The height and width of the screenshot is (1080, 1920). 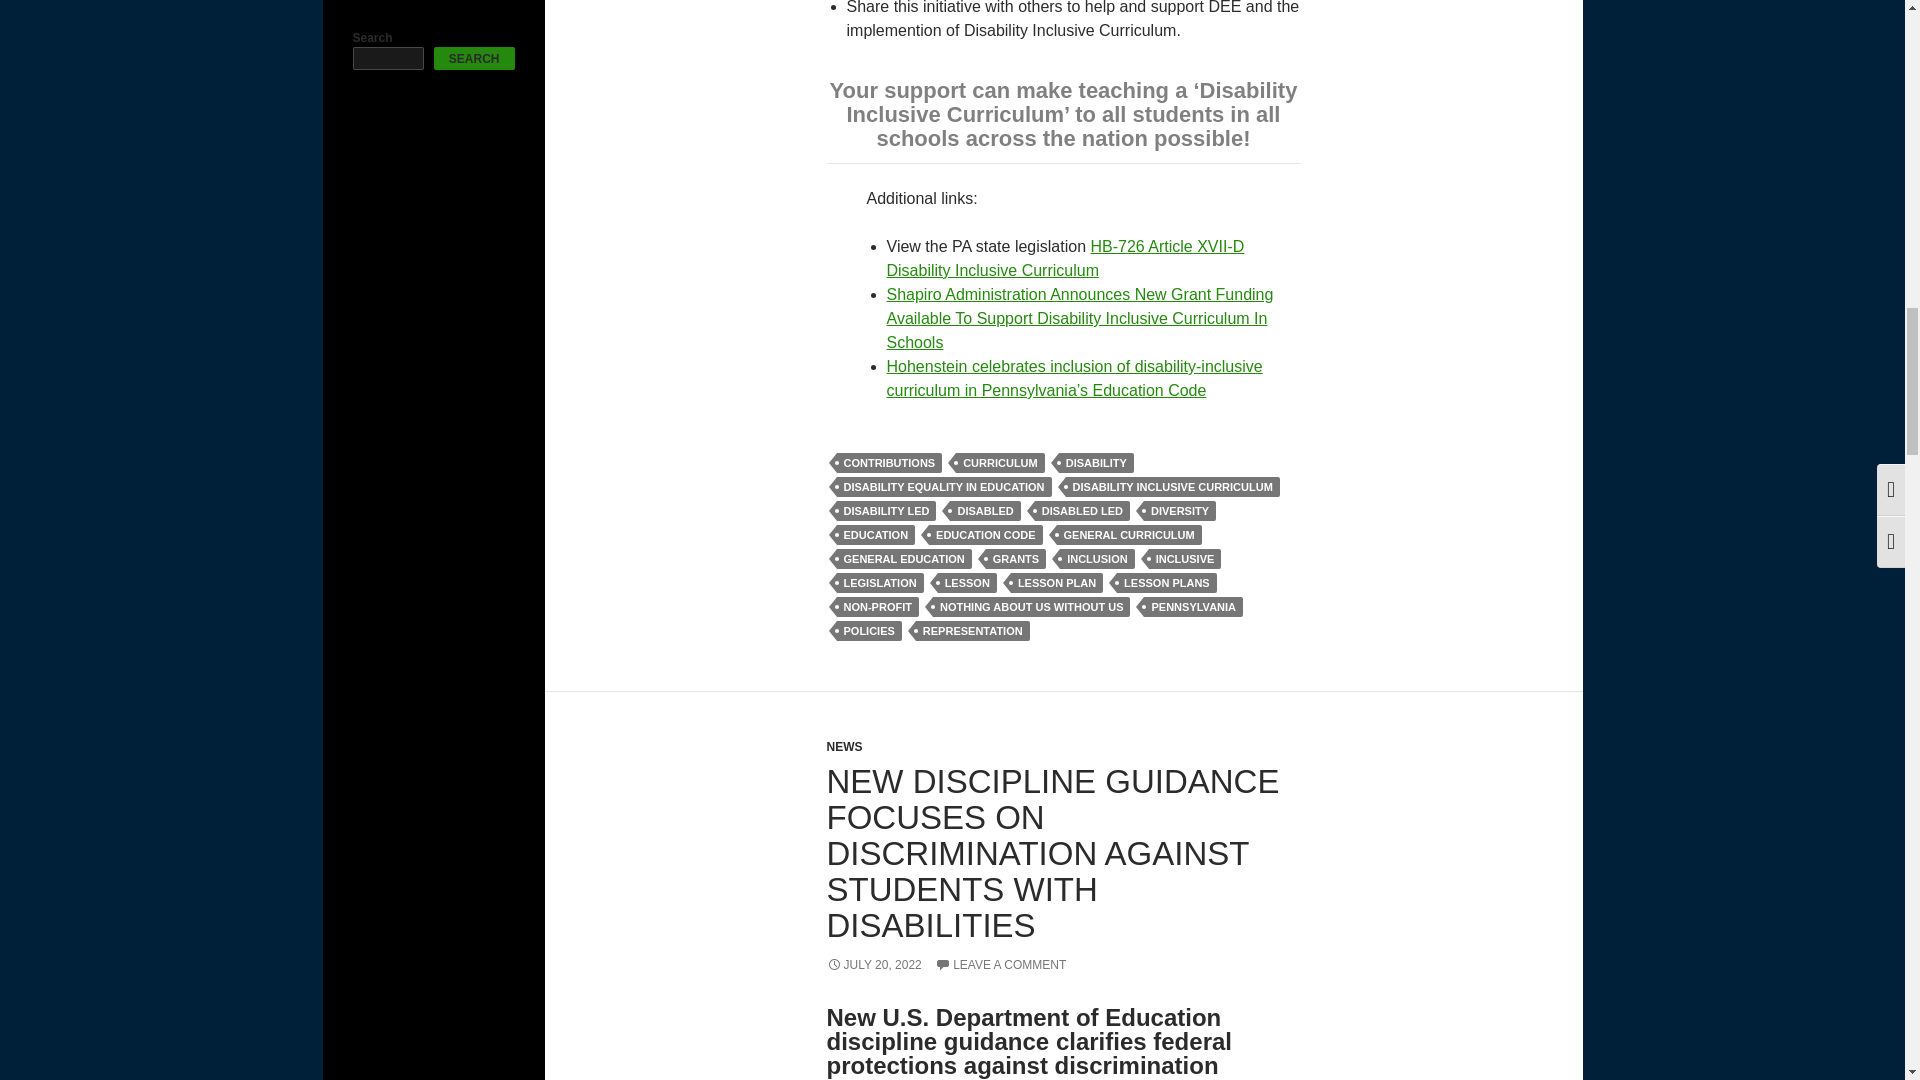 I want to click on DISABILITY EQUALITY IN EDUCATION, so click(x=942, y=486).